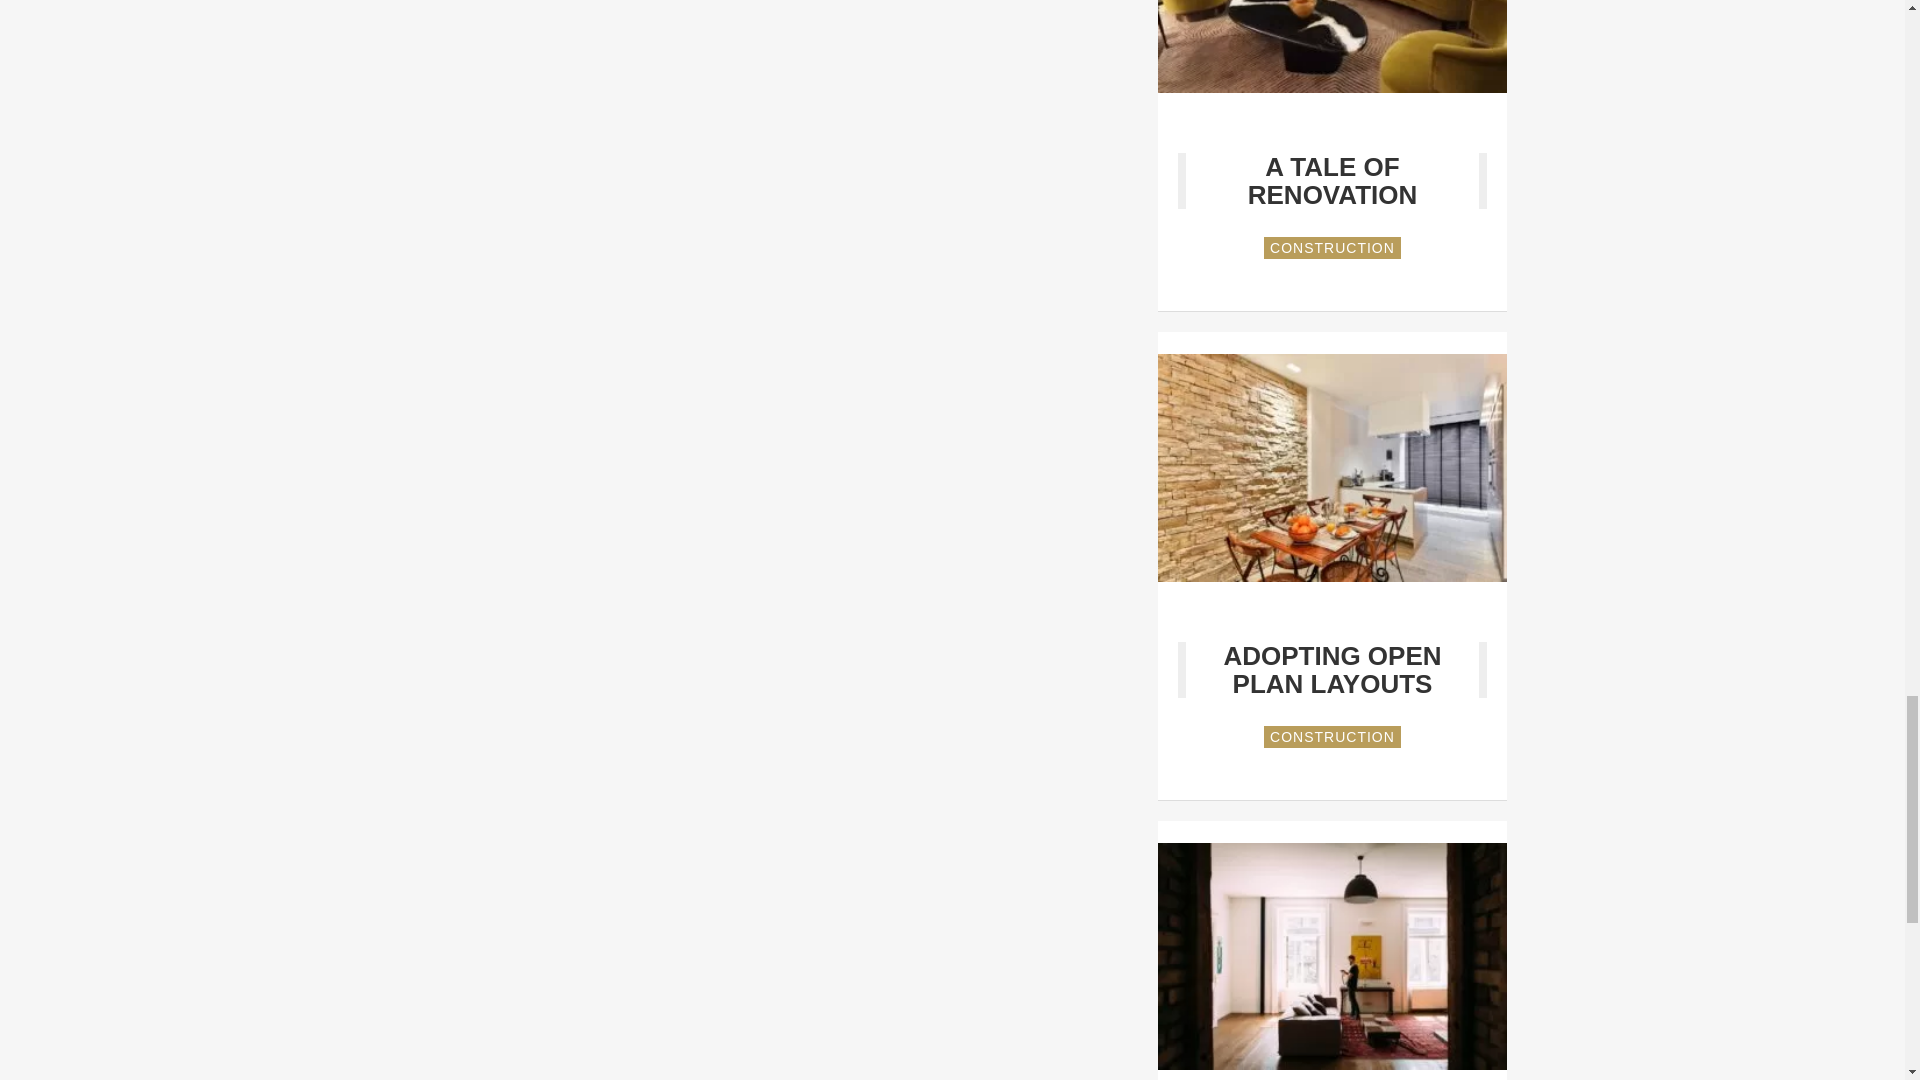  Describe the element at coordinates (1332, 670) in the screenshot. I see `ADOPTING OPEN PLAN LAYOUTS` at that location.